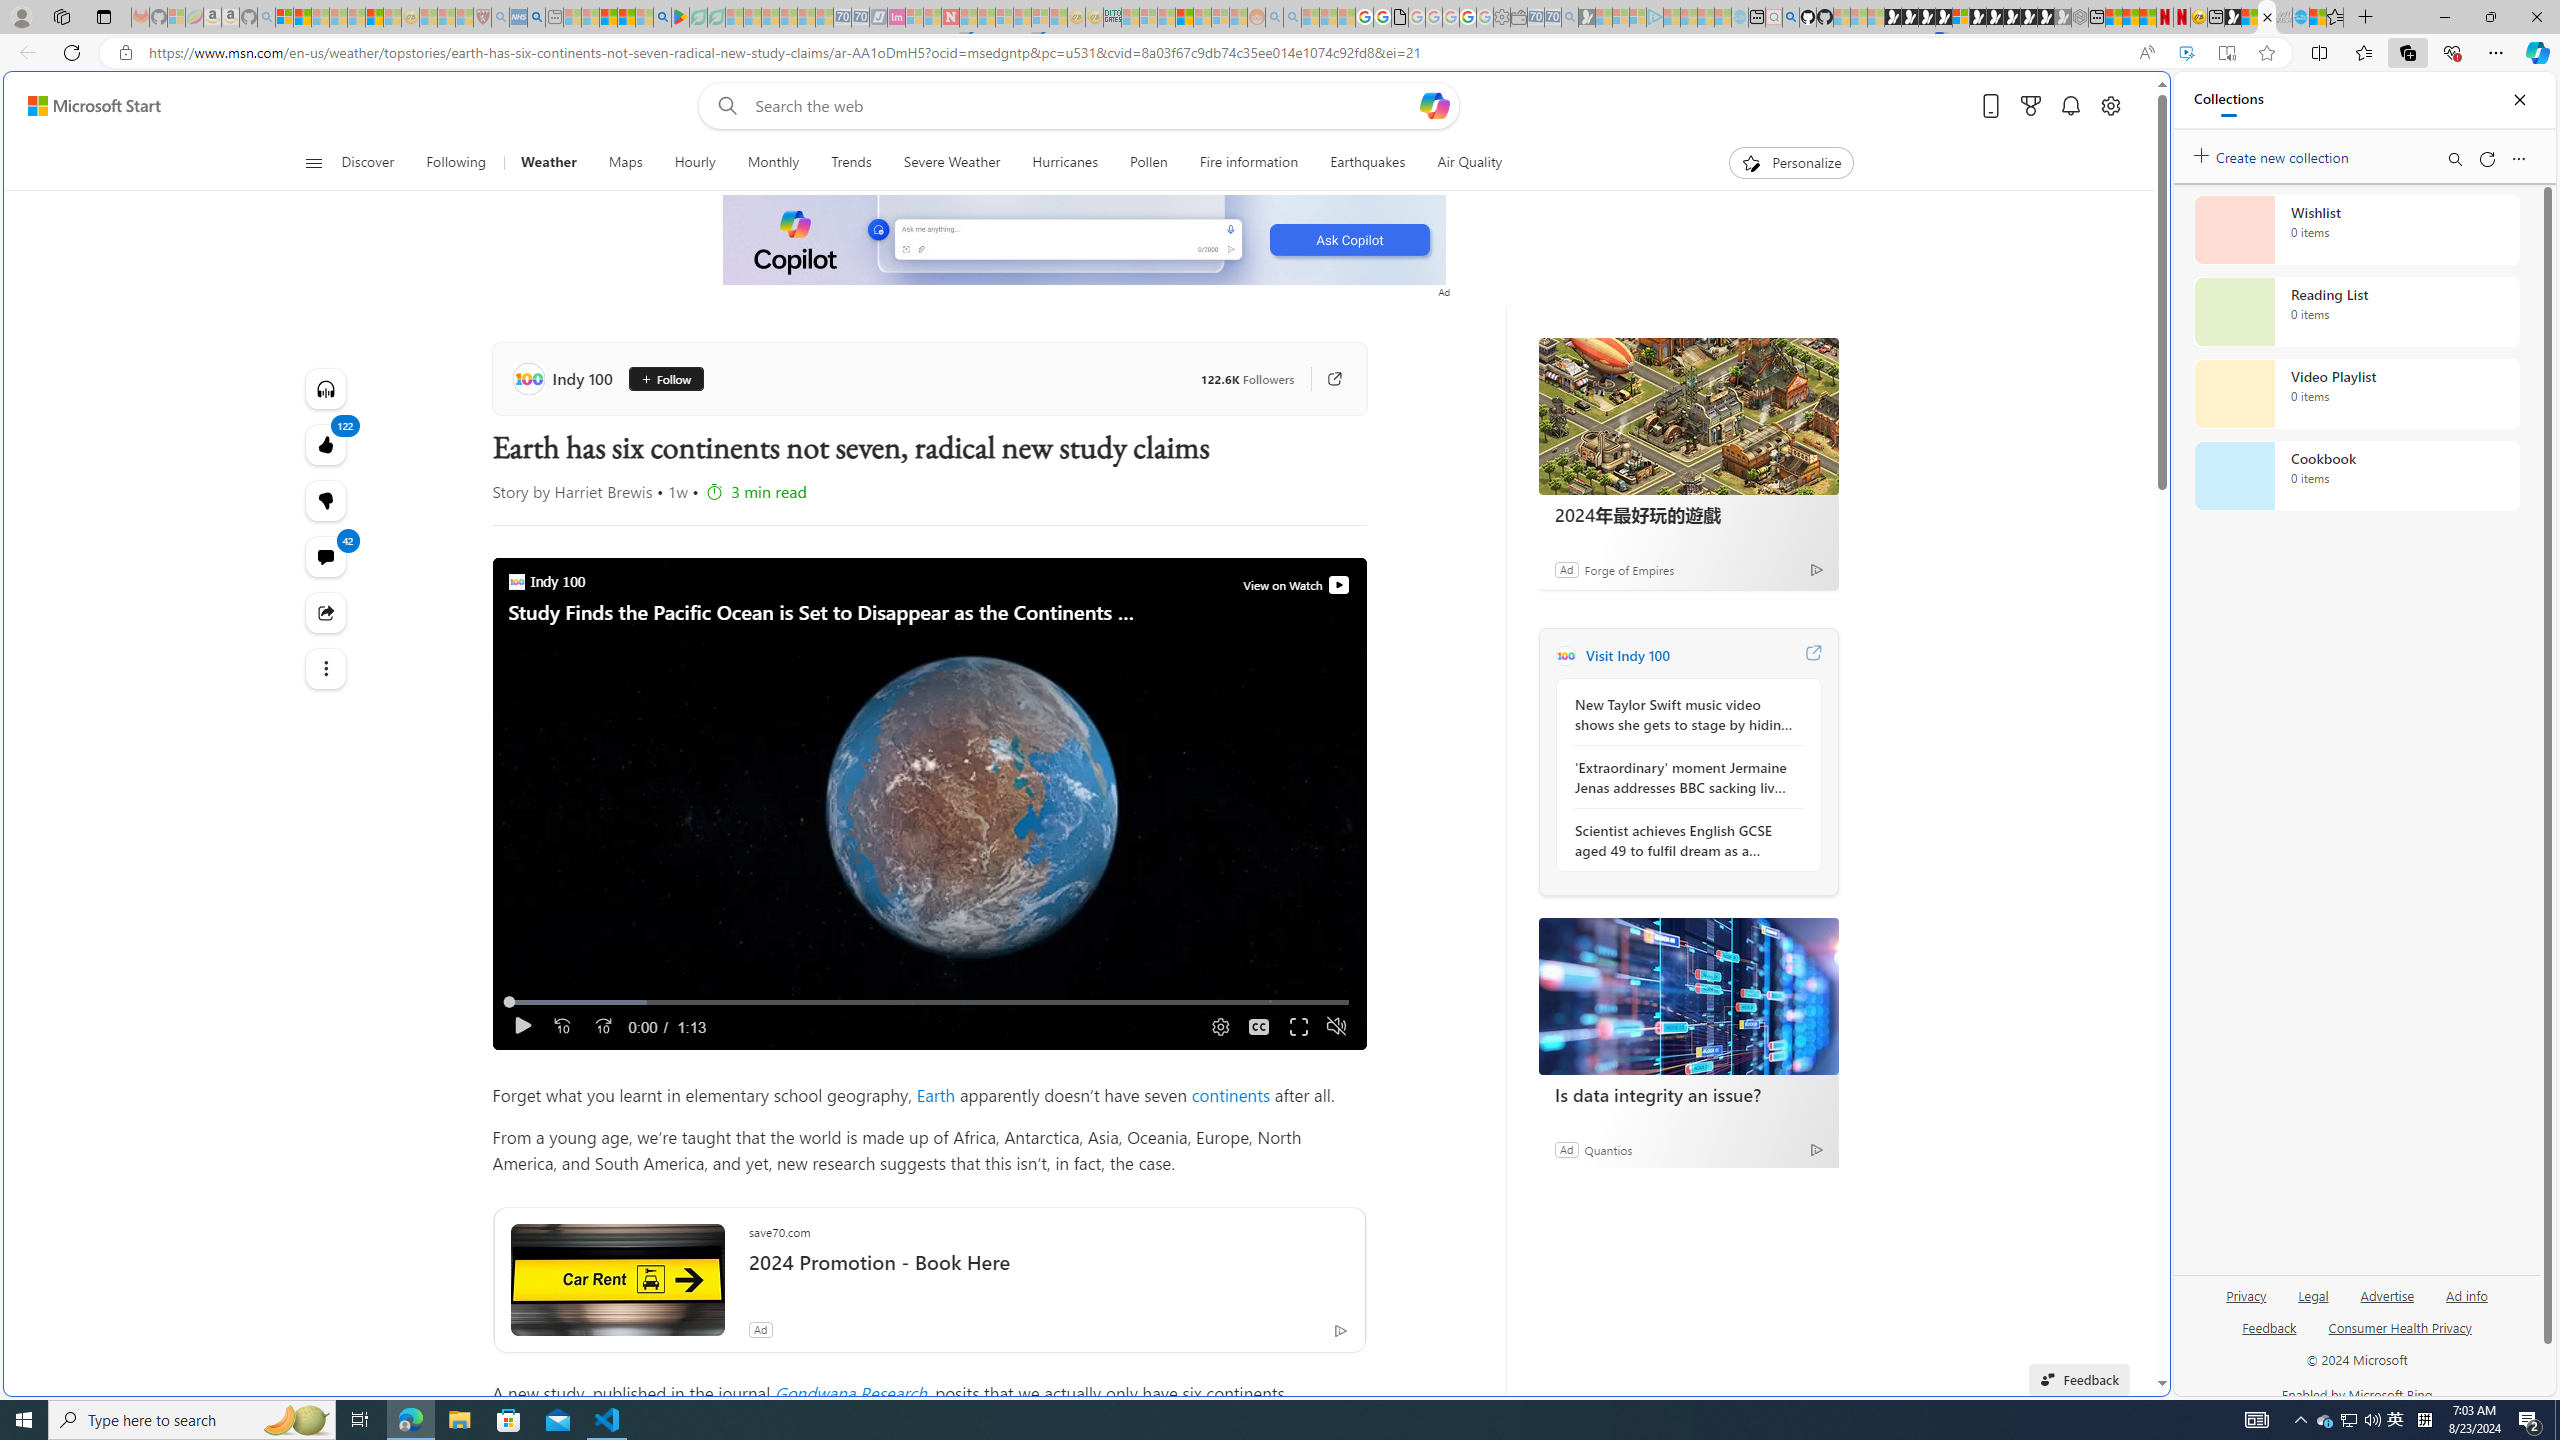 The image size is (2560, 1440). What do you see at coordinates (986, 17) in the screenshot?
I see `14 Common Myths Debunked By Scientific Facts - Sleeping` at bounding box center [986, 17].